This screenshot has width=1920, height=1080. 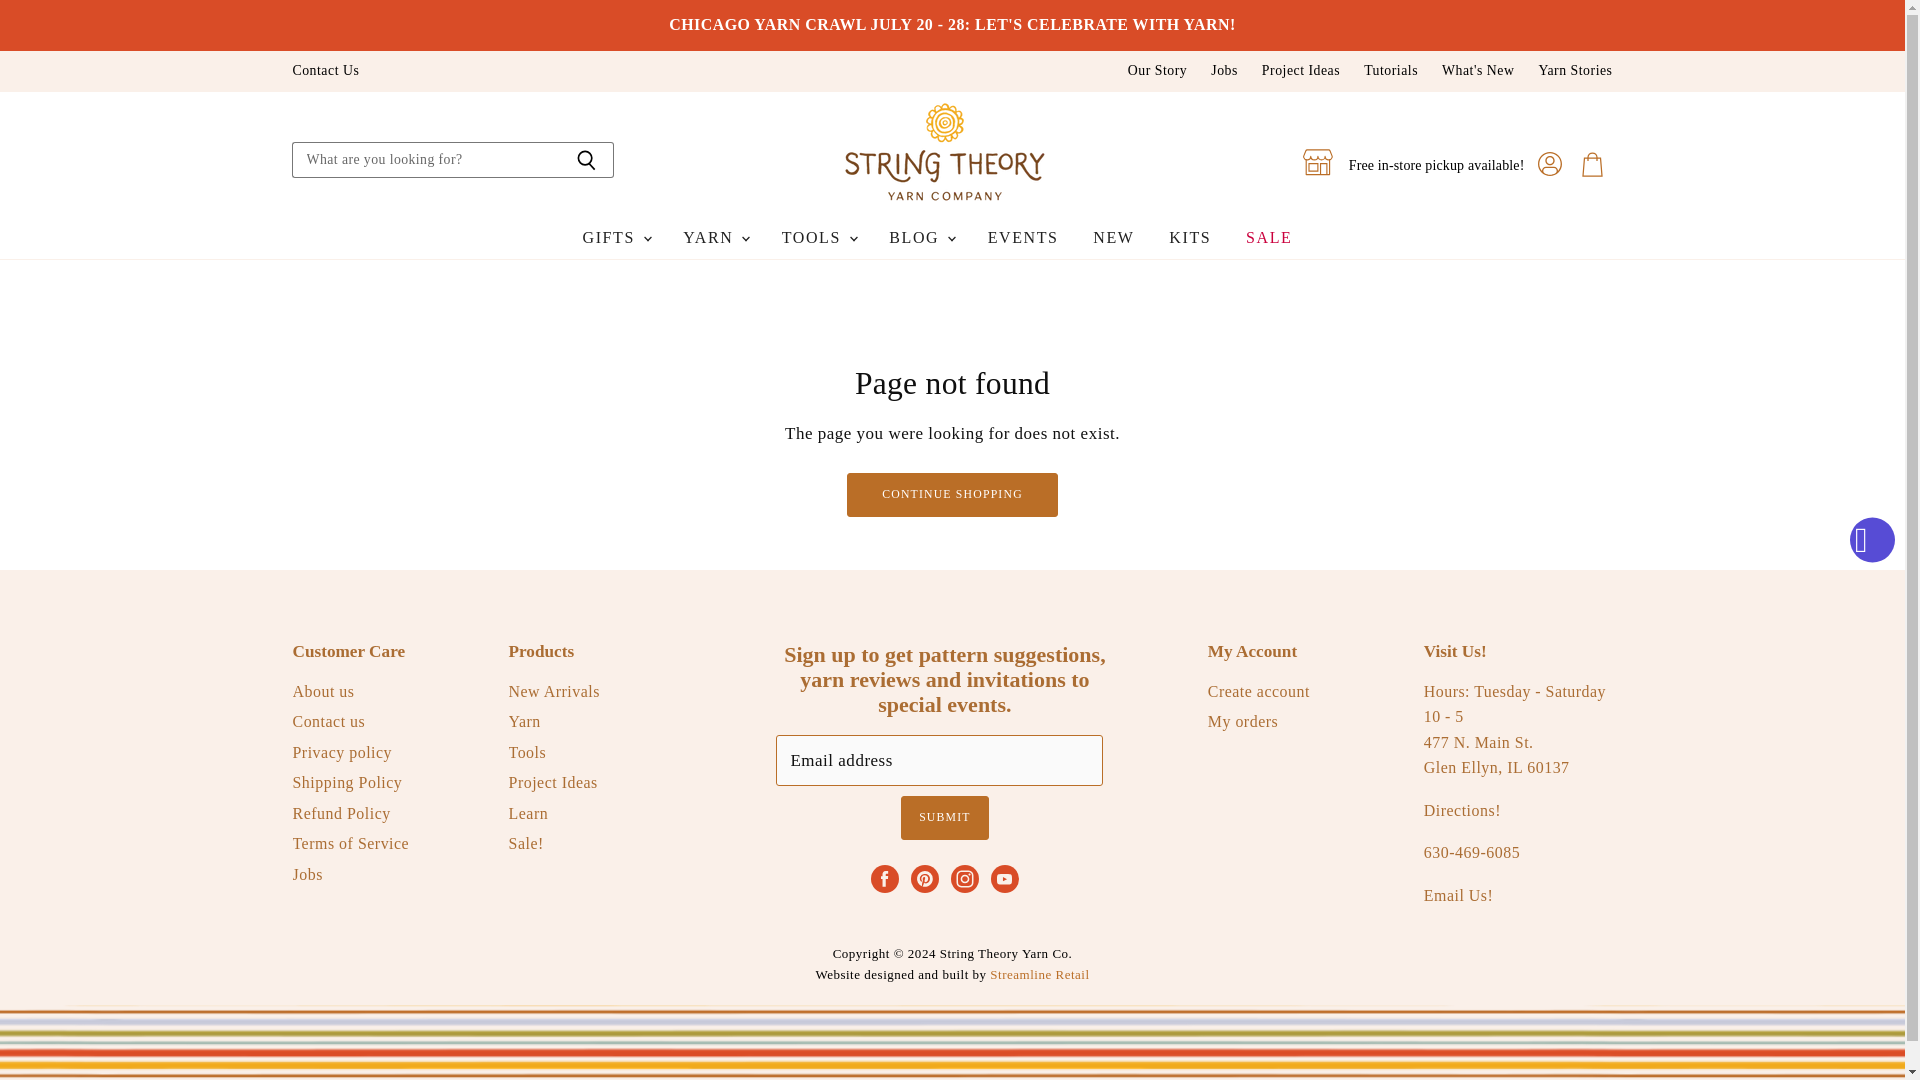 What do you see at coordinates (325, 70) in the screenshot?
I see `Contact Us` at bounding box center [325, 70].